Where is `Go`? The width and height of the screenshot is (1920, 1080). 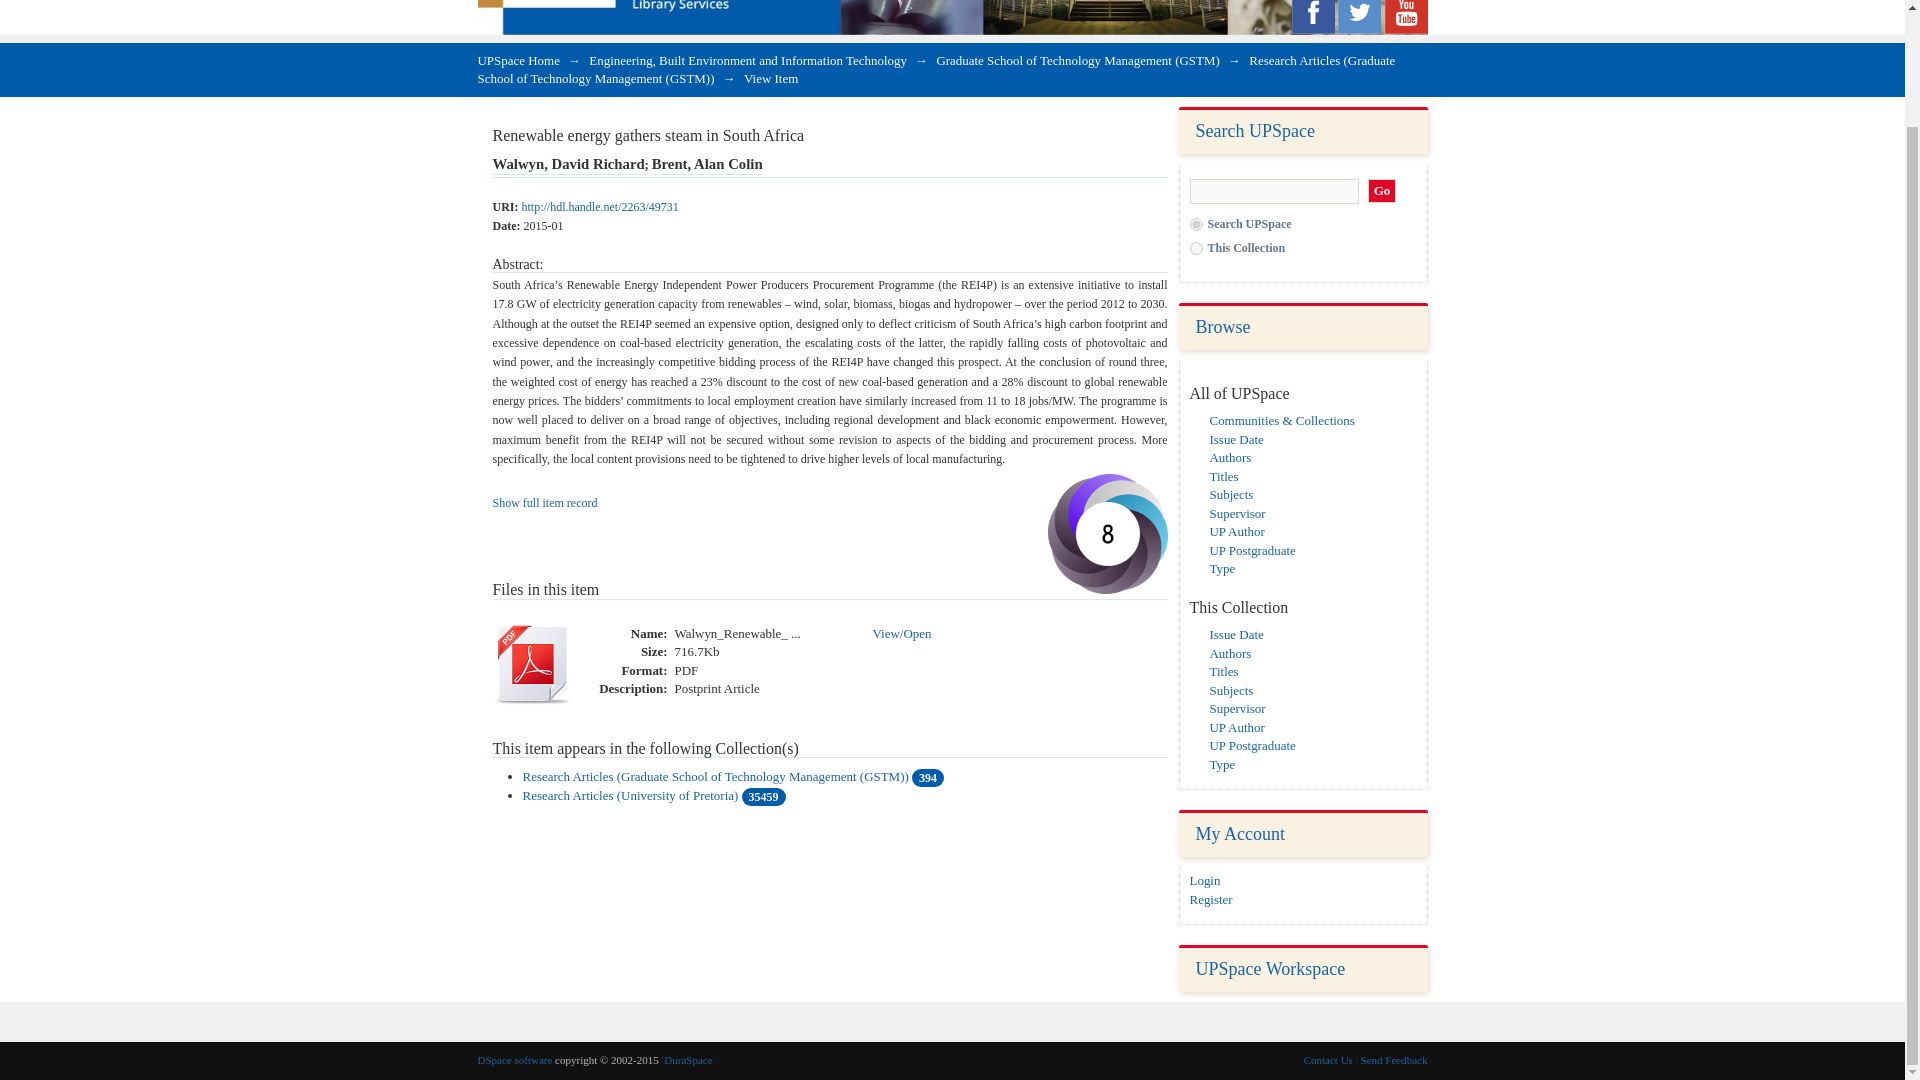 Go is located at coordinates (1382, 192).